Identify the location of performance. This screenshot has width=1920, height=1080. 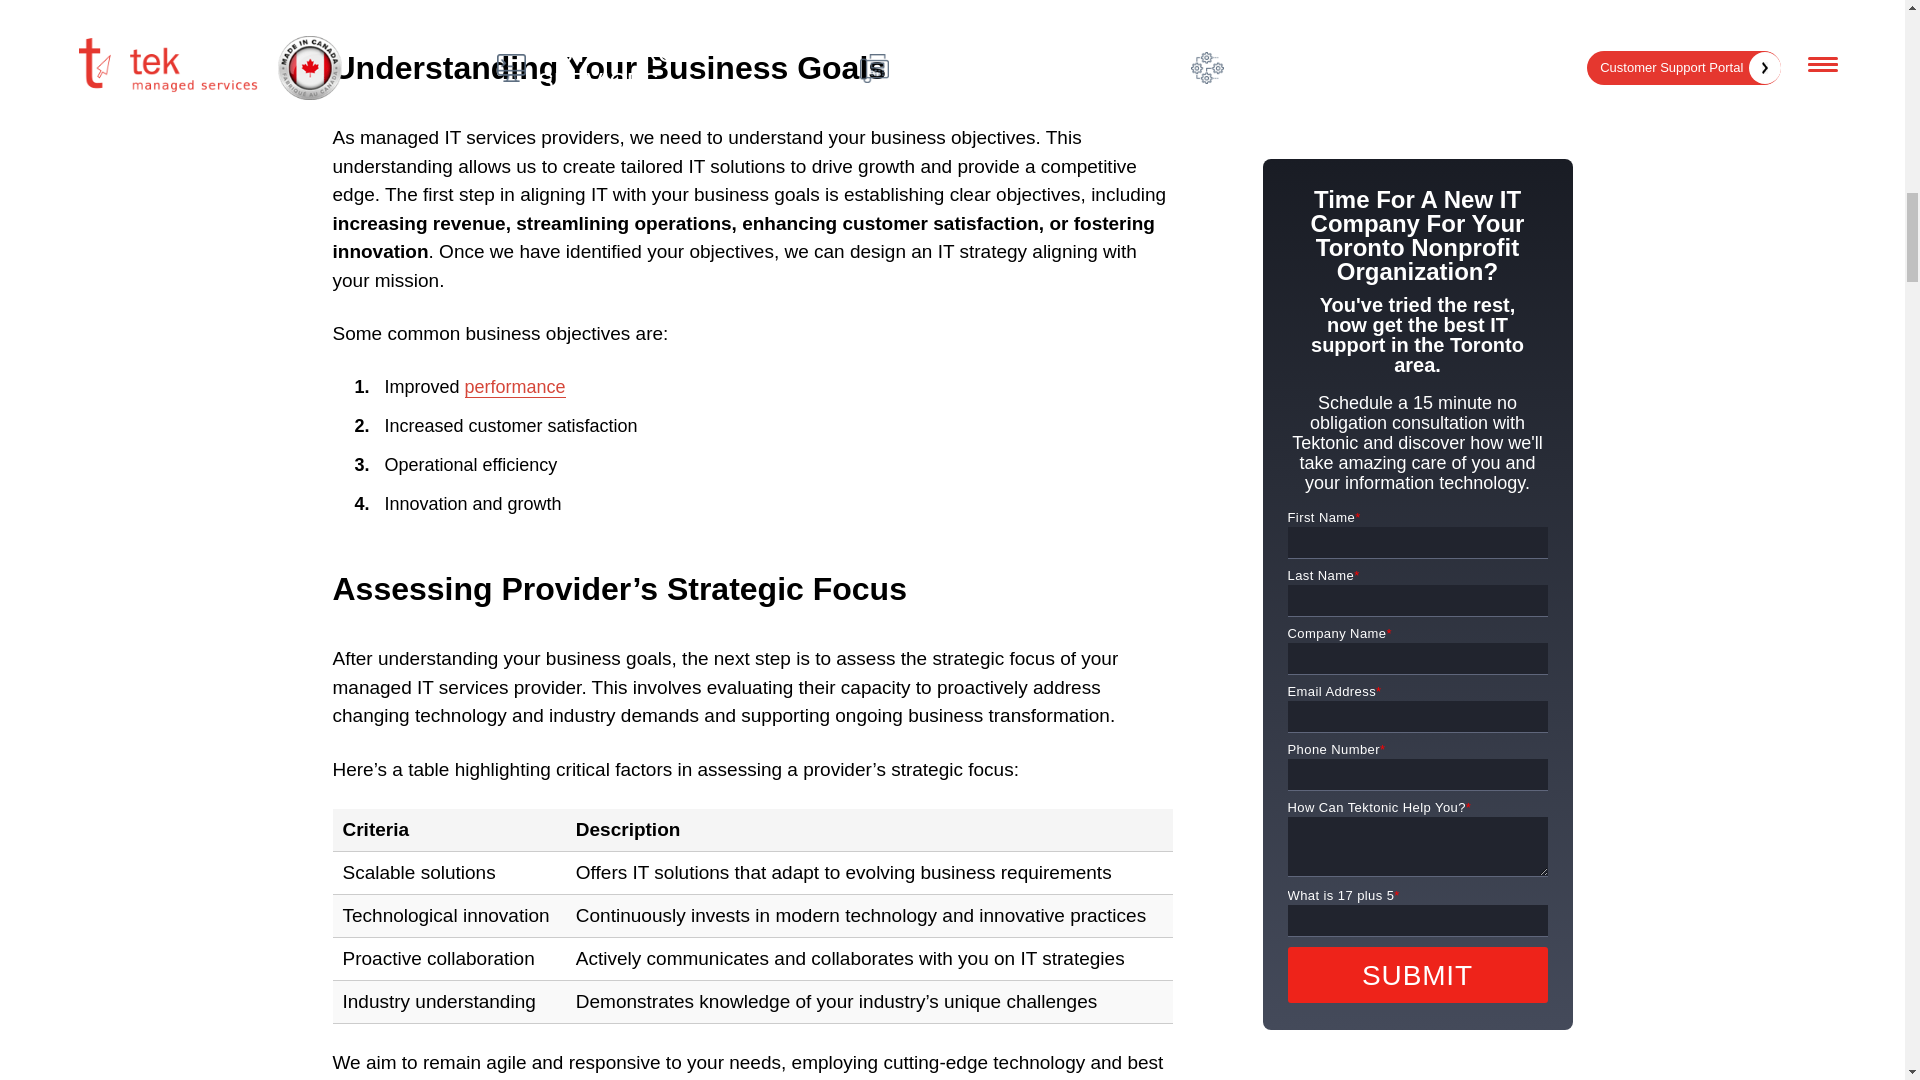
(515, 387).